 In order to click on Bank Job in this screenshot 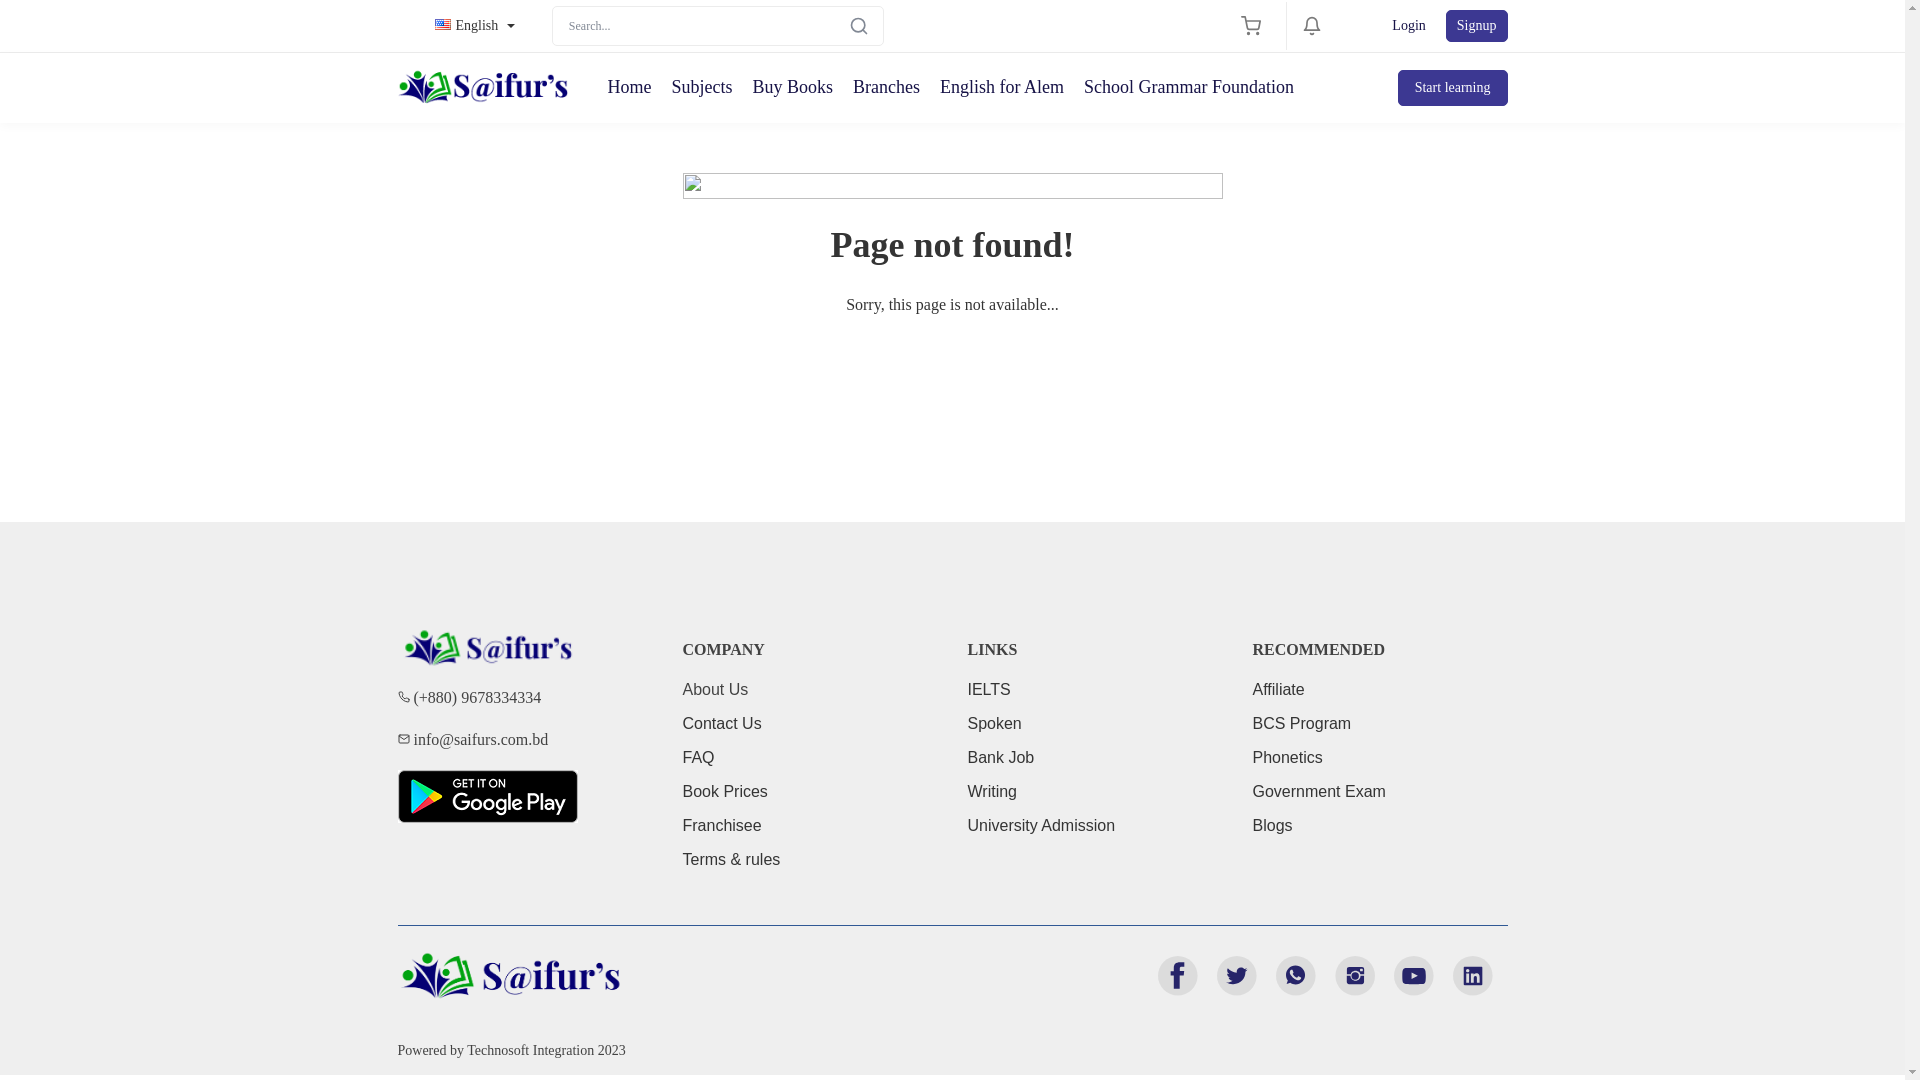, I will do `click(1002, 756)`.